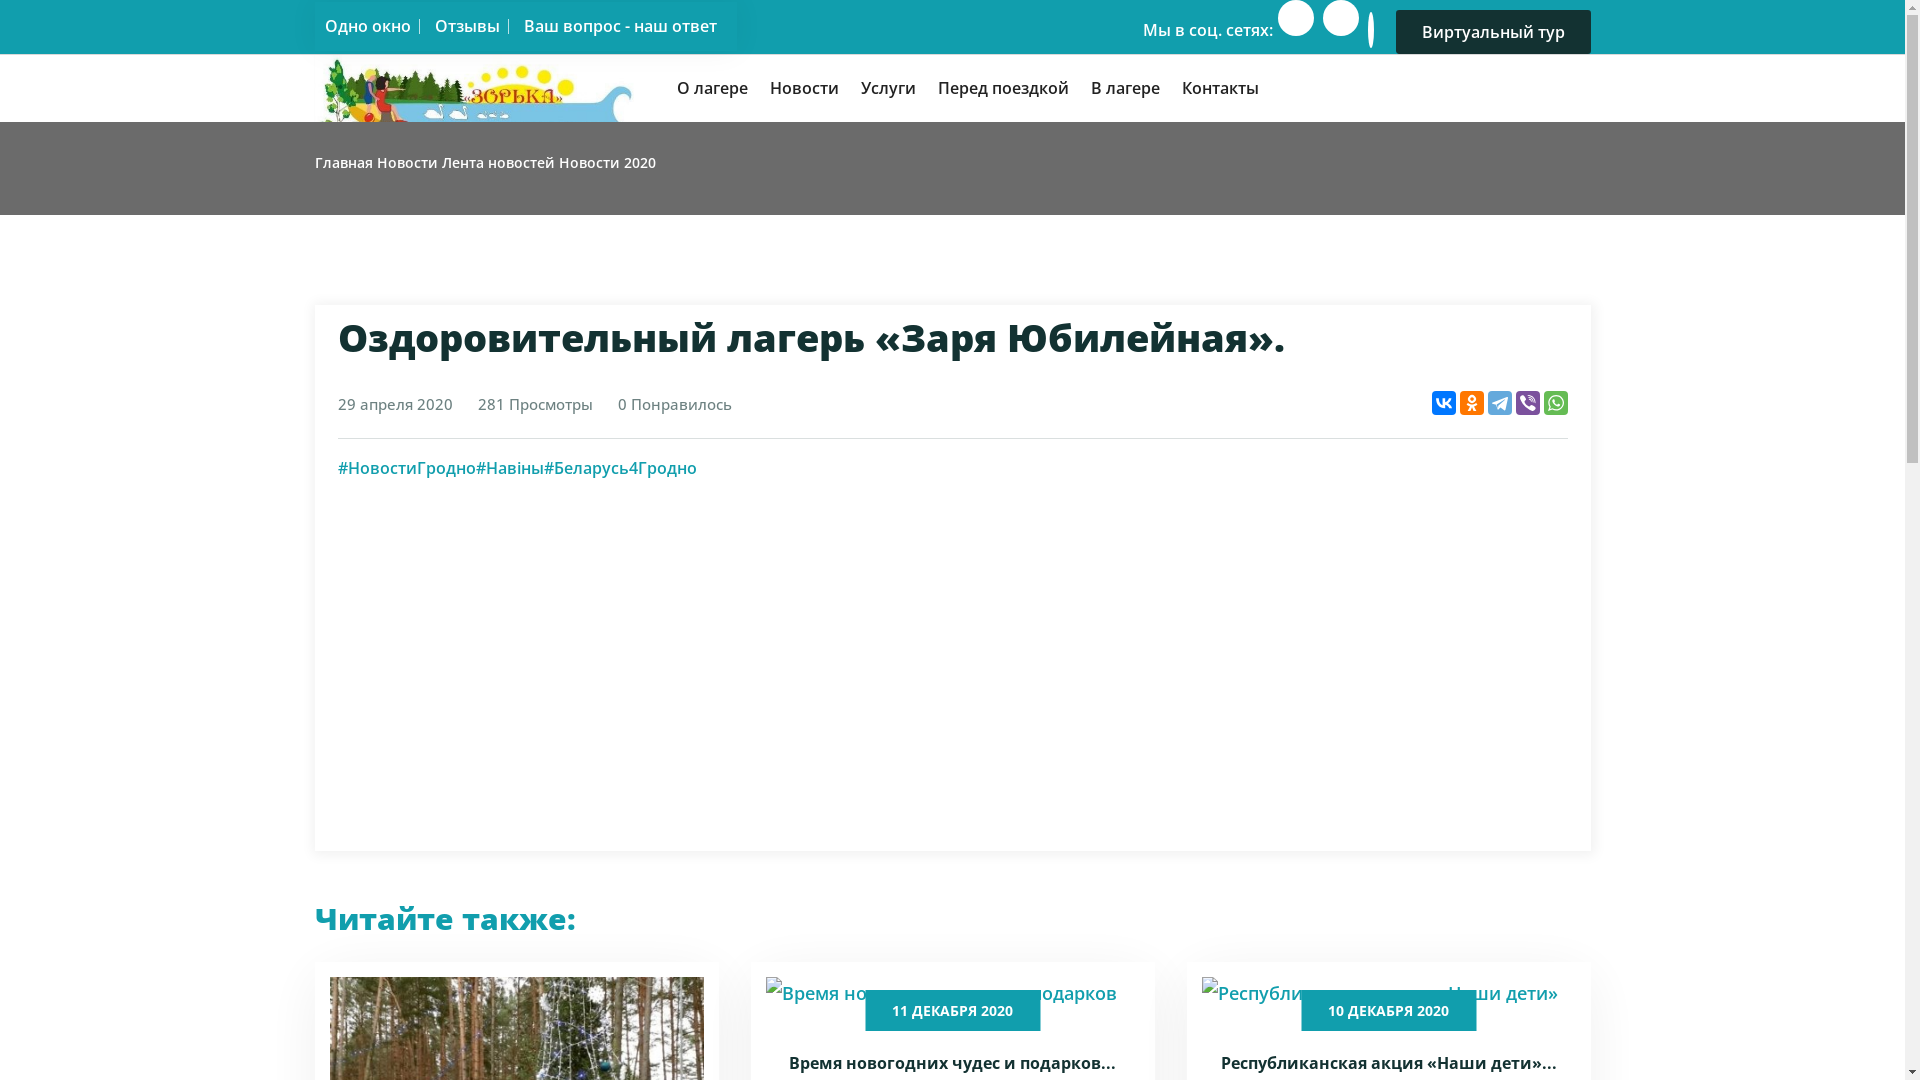 Image resolution: width=1920 pixels, height=1080 pixels. What do you see at coordinates (1500, 403) in the screenshot?
I see `Telegram` at bounding box center [1500, 403].